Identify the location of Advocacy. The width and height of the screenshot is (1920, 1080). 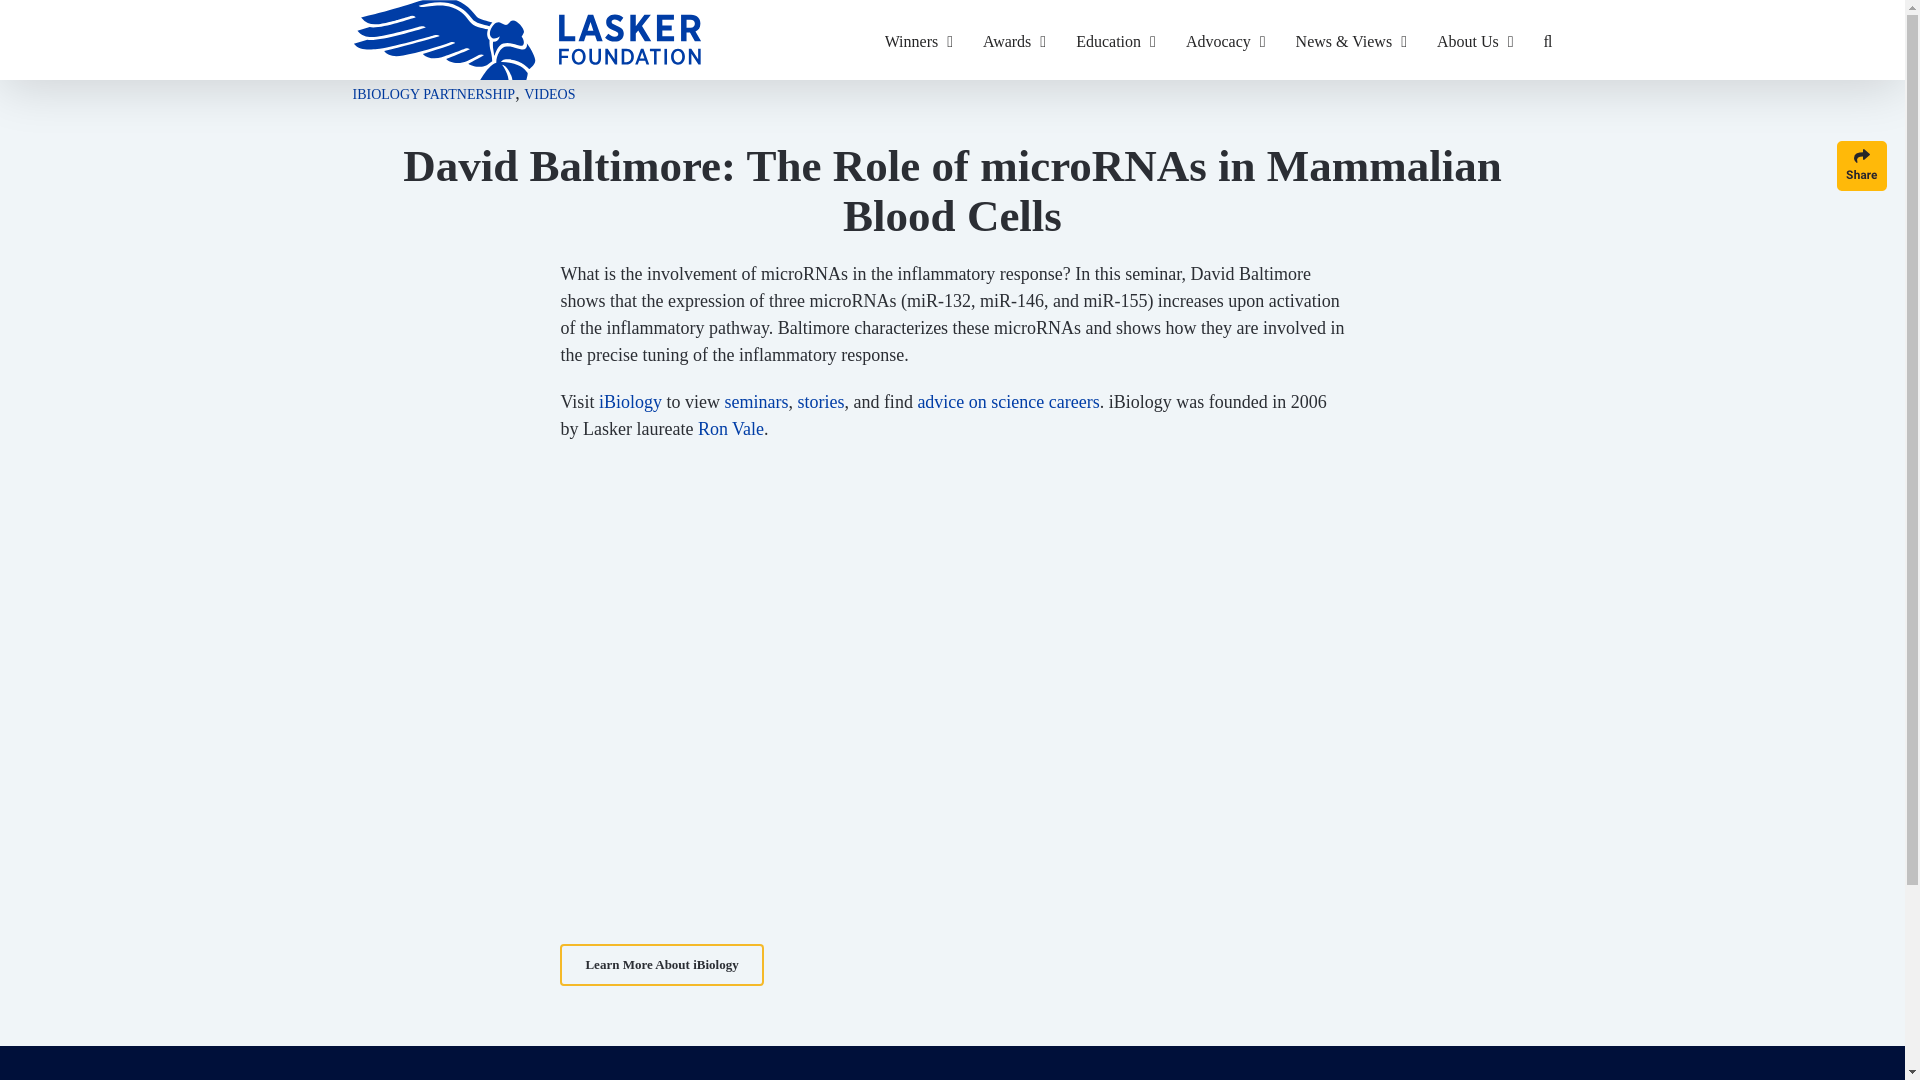
(1226, 40).